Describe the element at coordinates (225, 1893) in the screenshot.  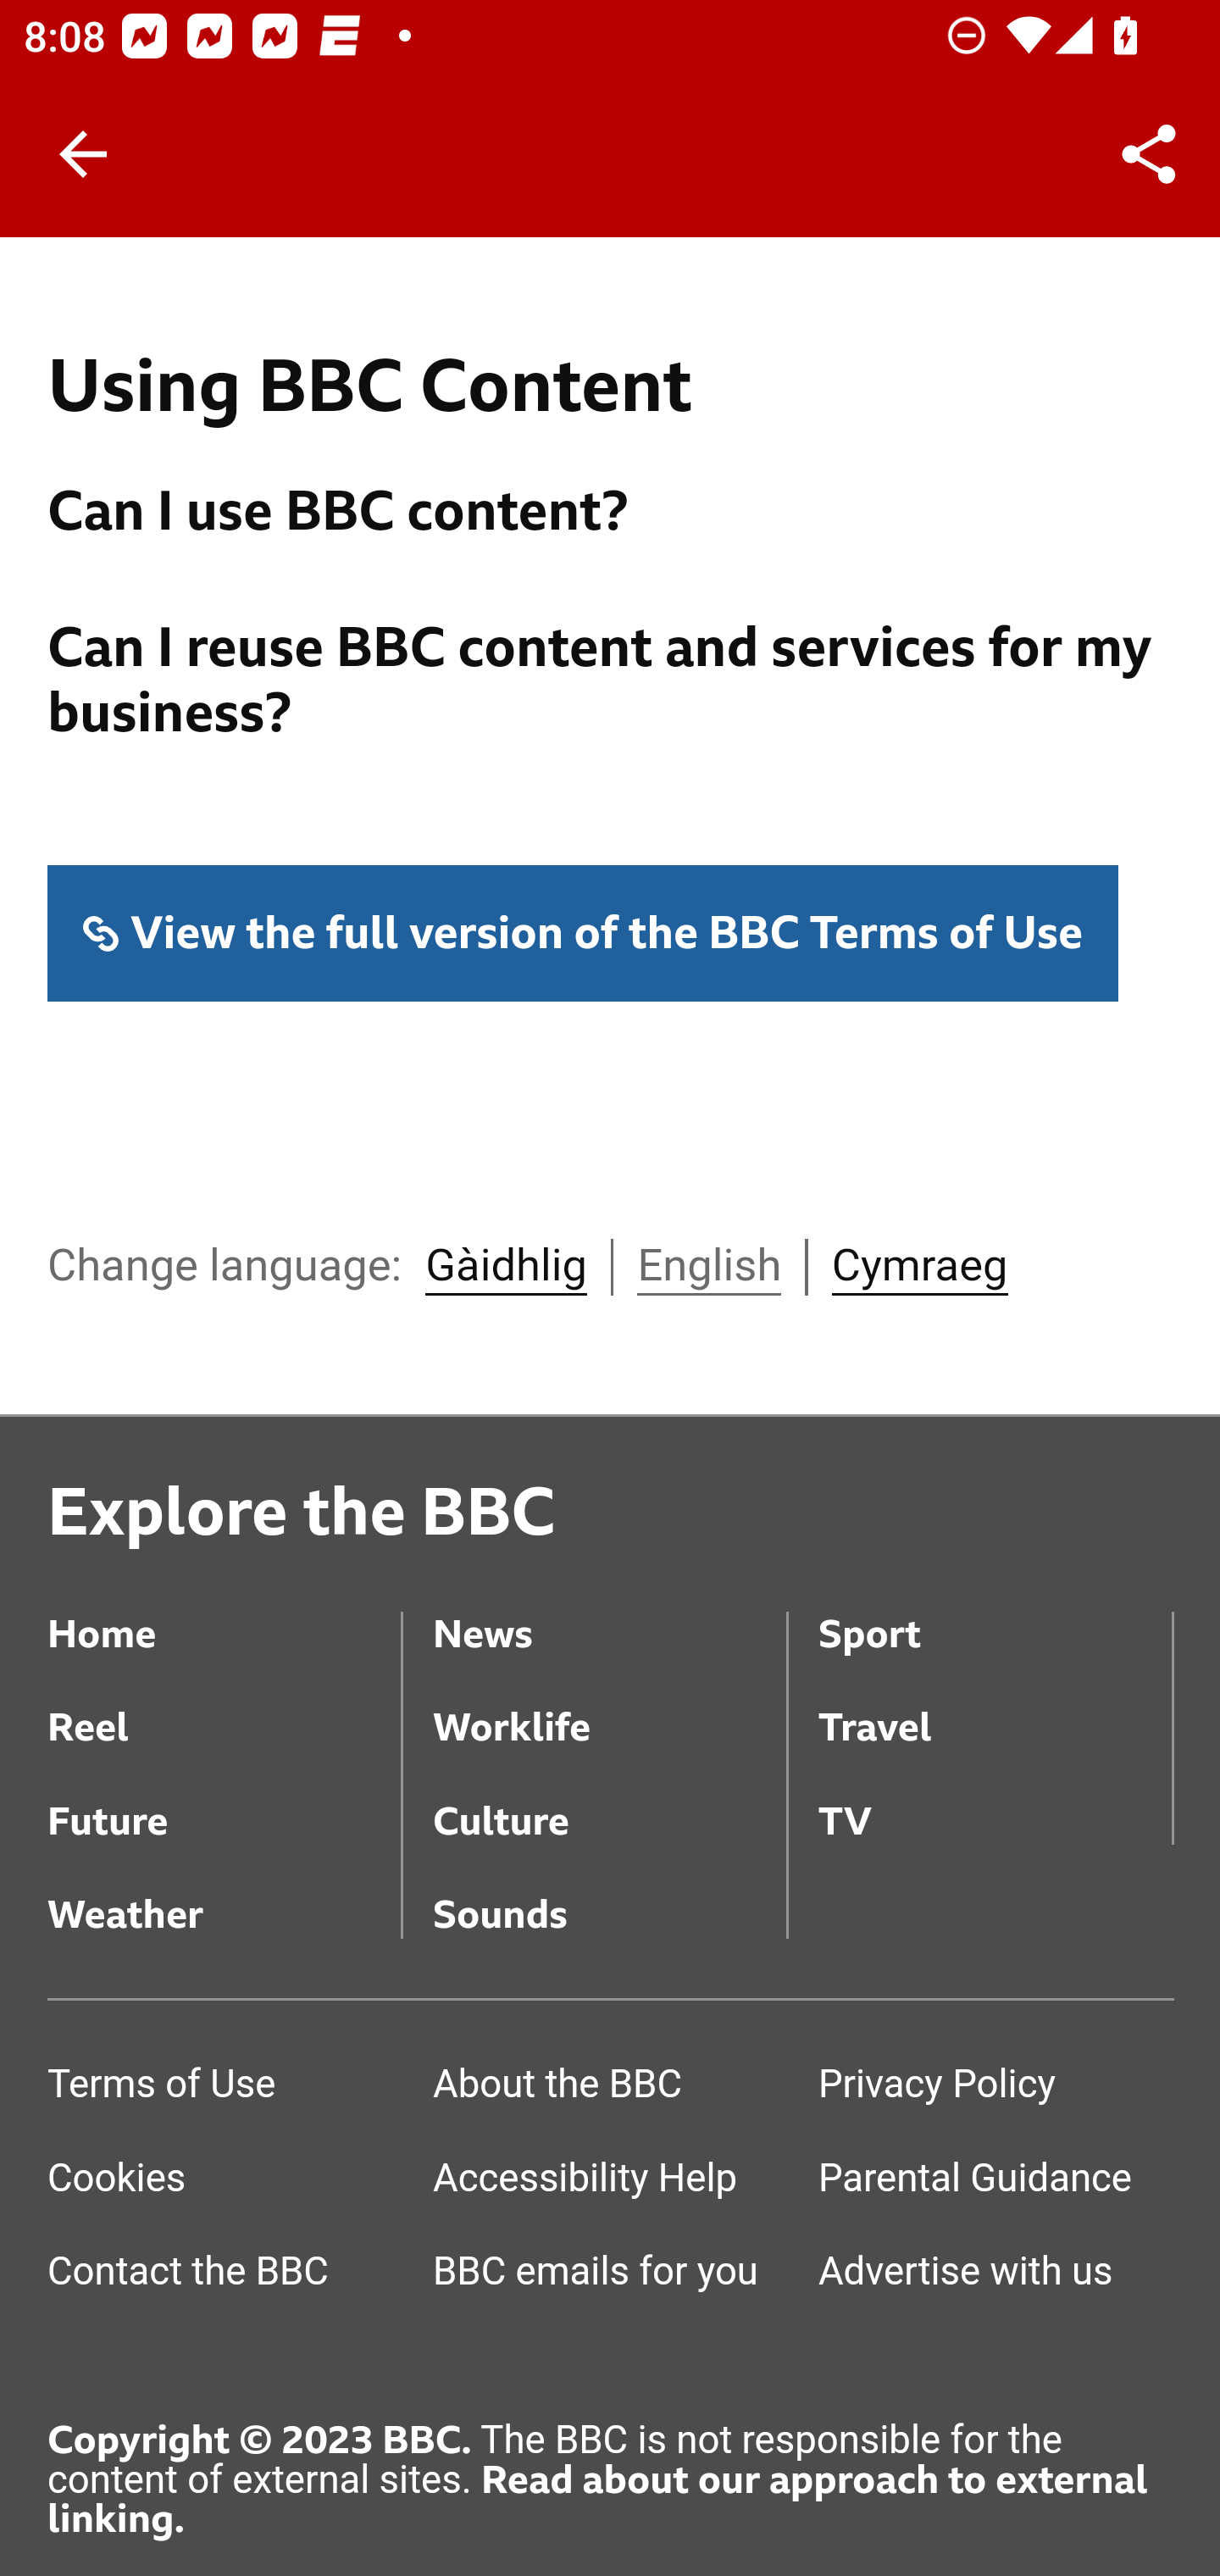
I see `Weather` at that location.